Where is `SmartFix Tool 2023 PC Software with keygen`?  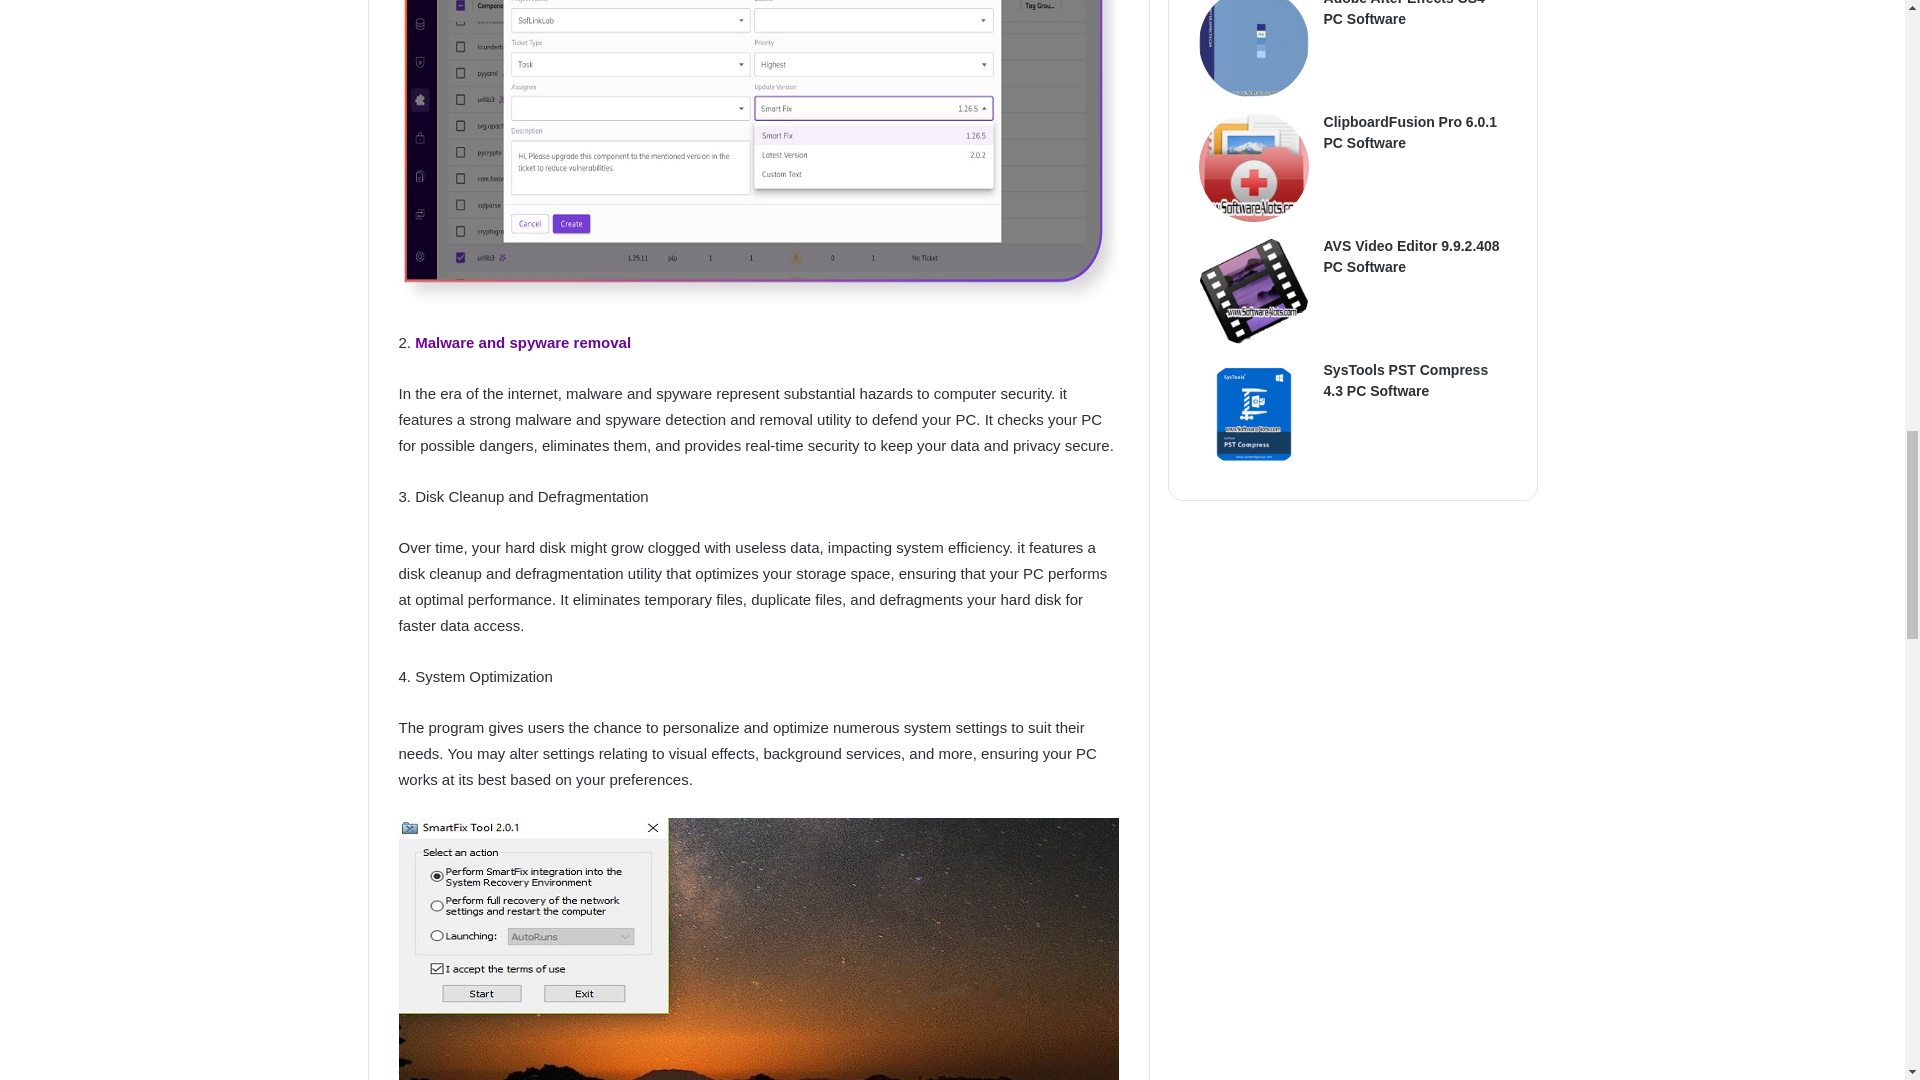
SmartFix Tool 2023 PC Software with keygen is located at coordinates (757, 948).